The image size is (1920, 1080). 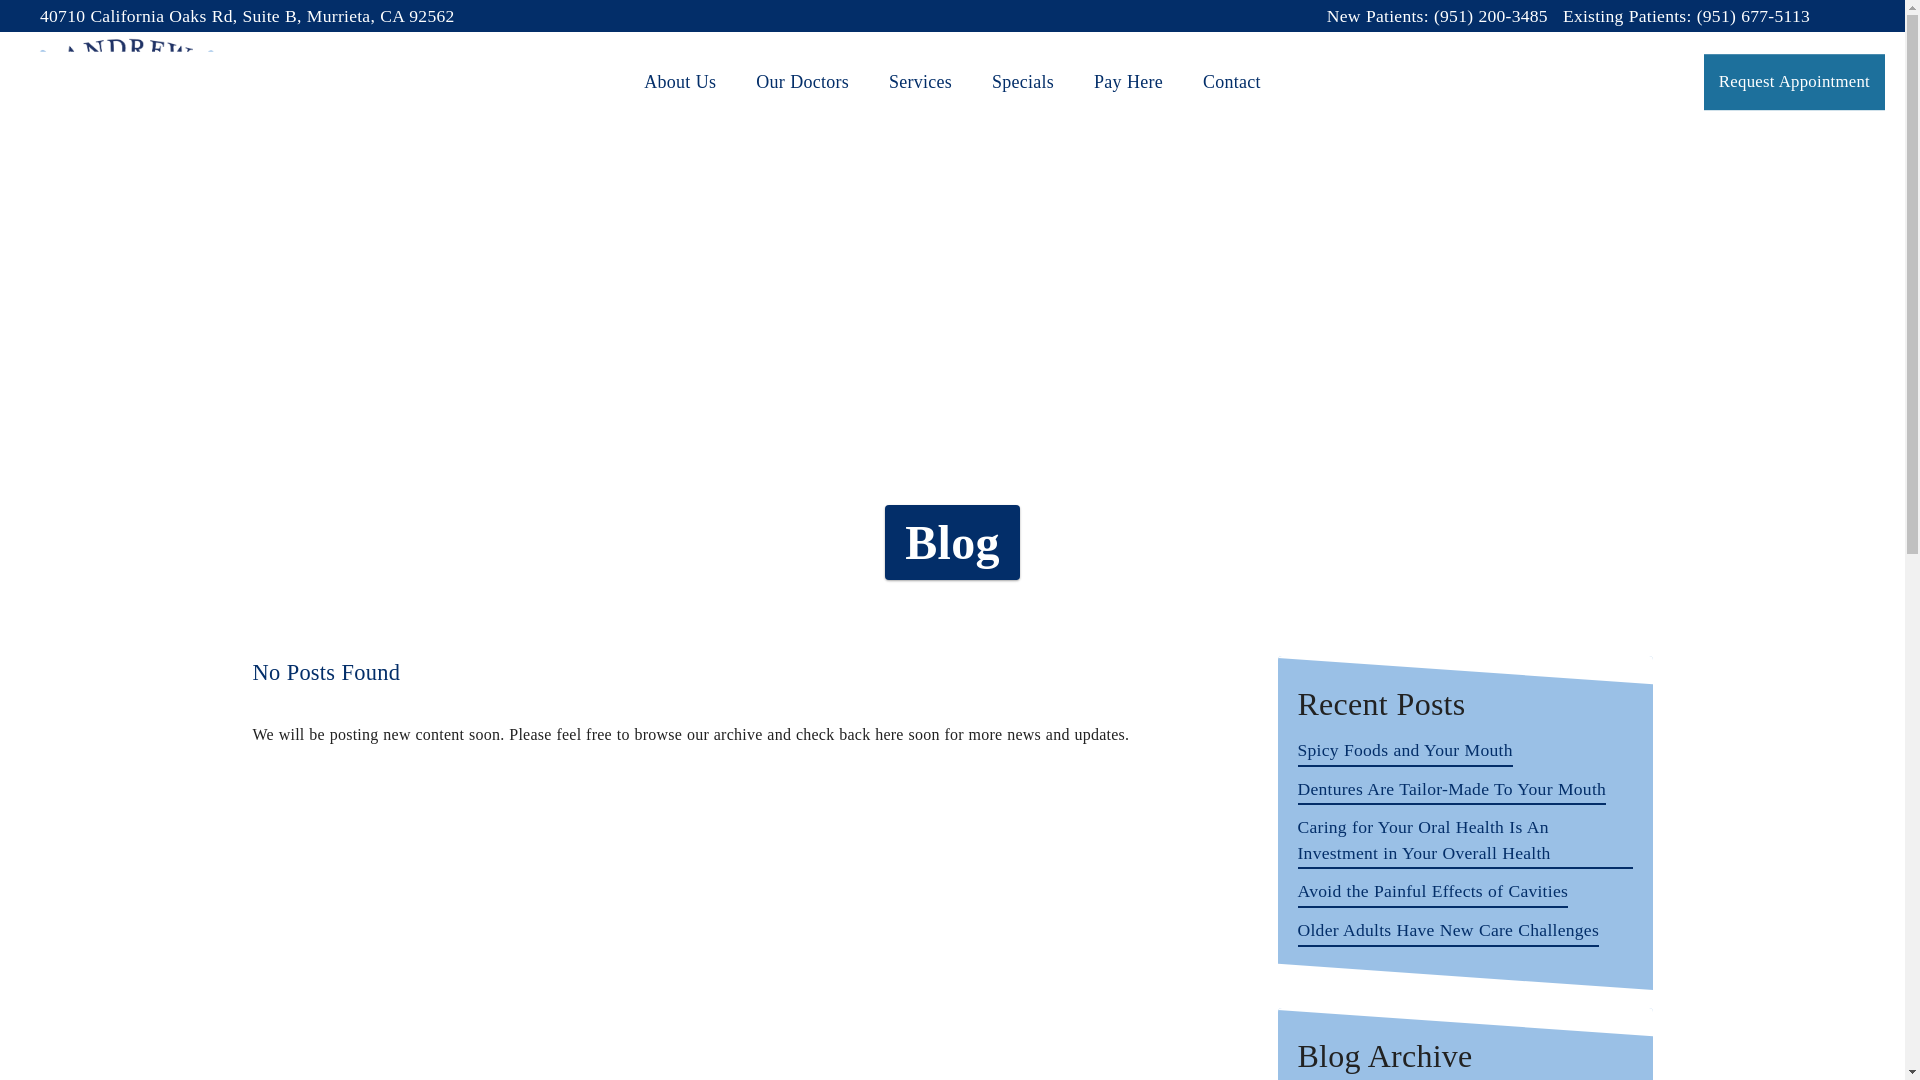 I want to click on Our Doctors, so click(x=802, y=82).